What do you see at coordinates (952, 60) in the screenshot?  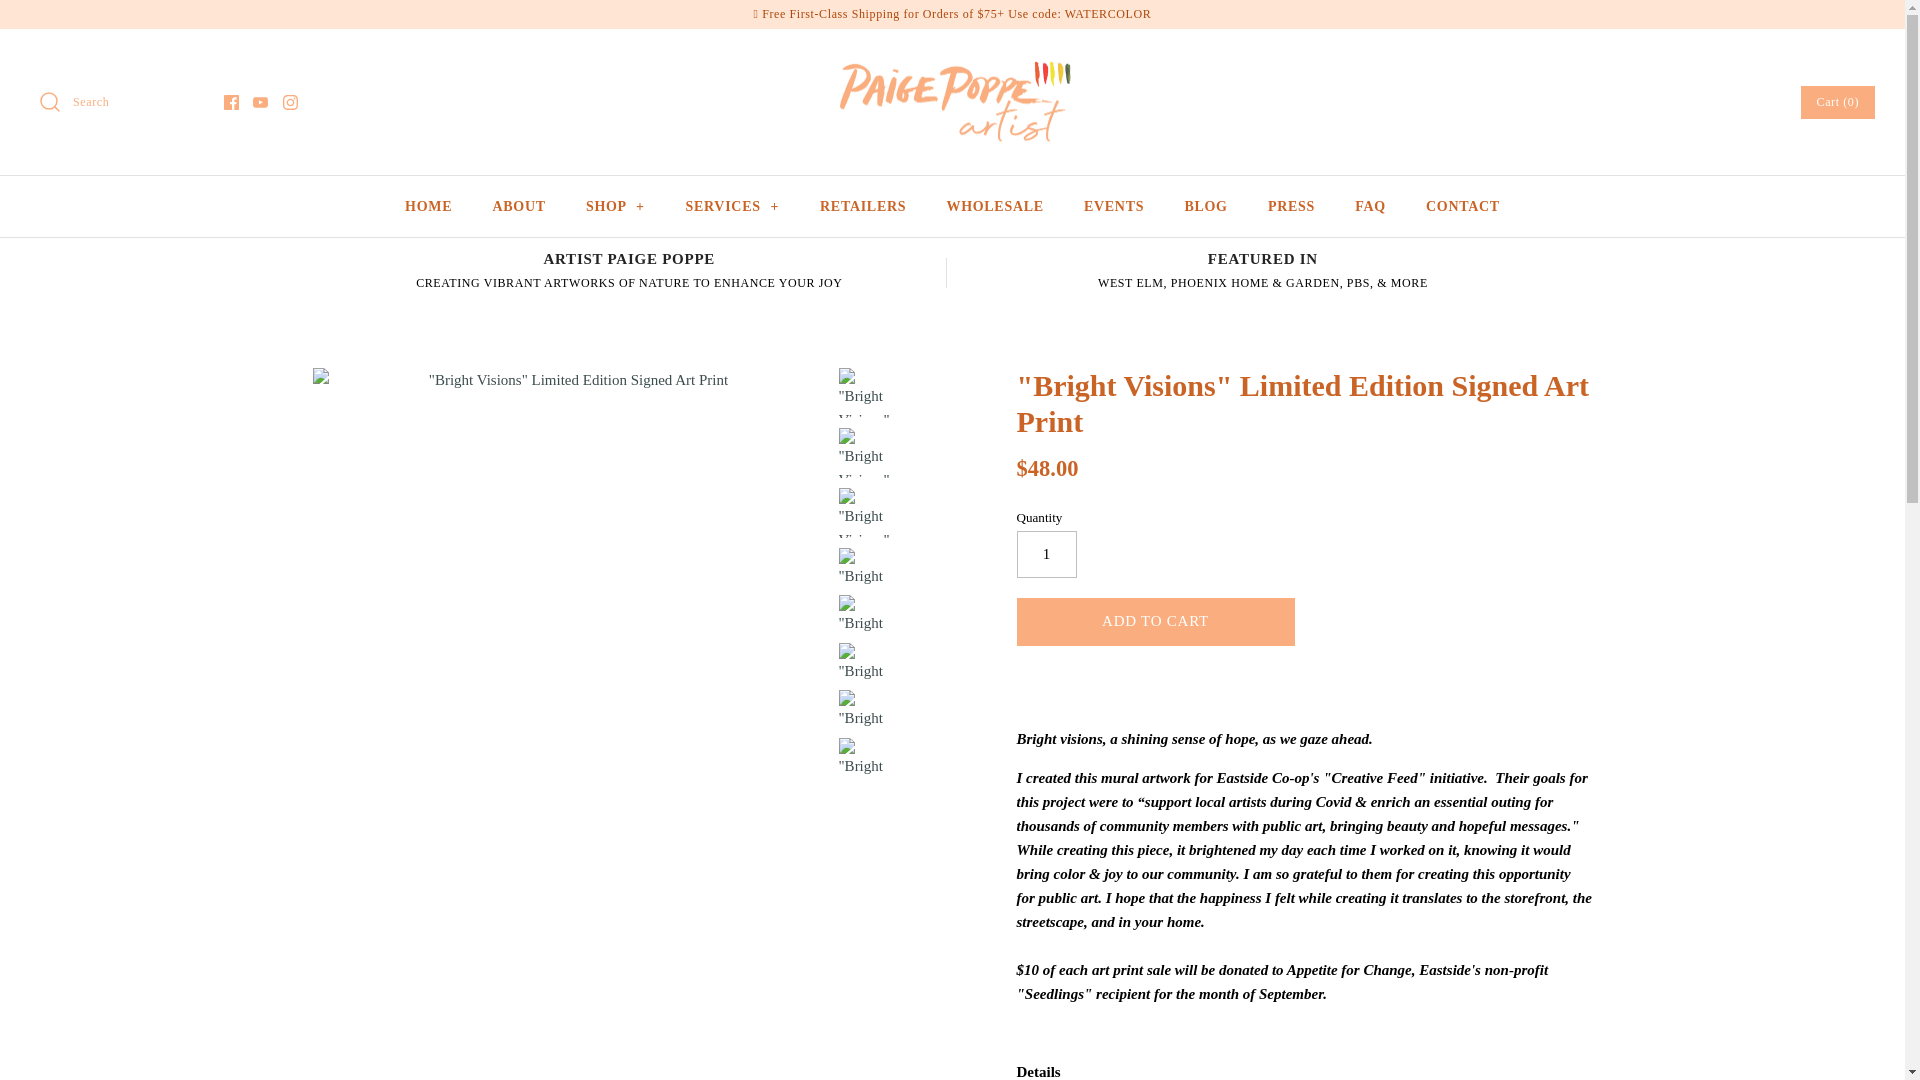 I see `Paige Poppe Art` at bounding box center [952, 60].